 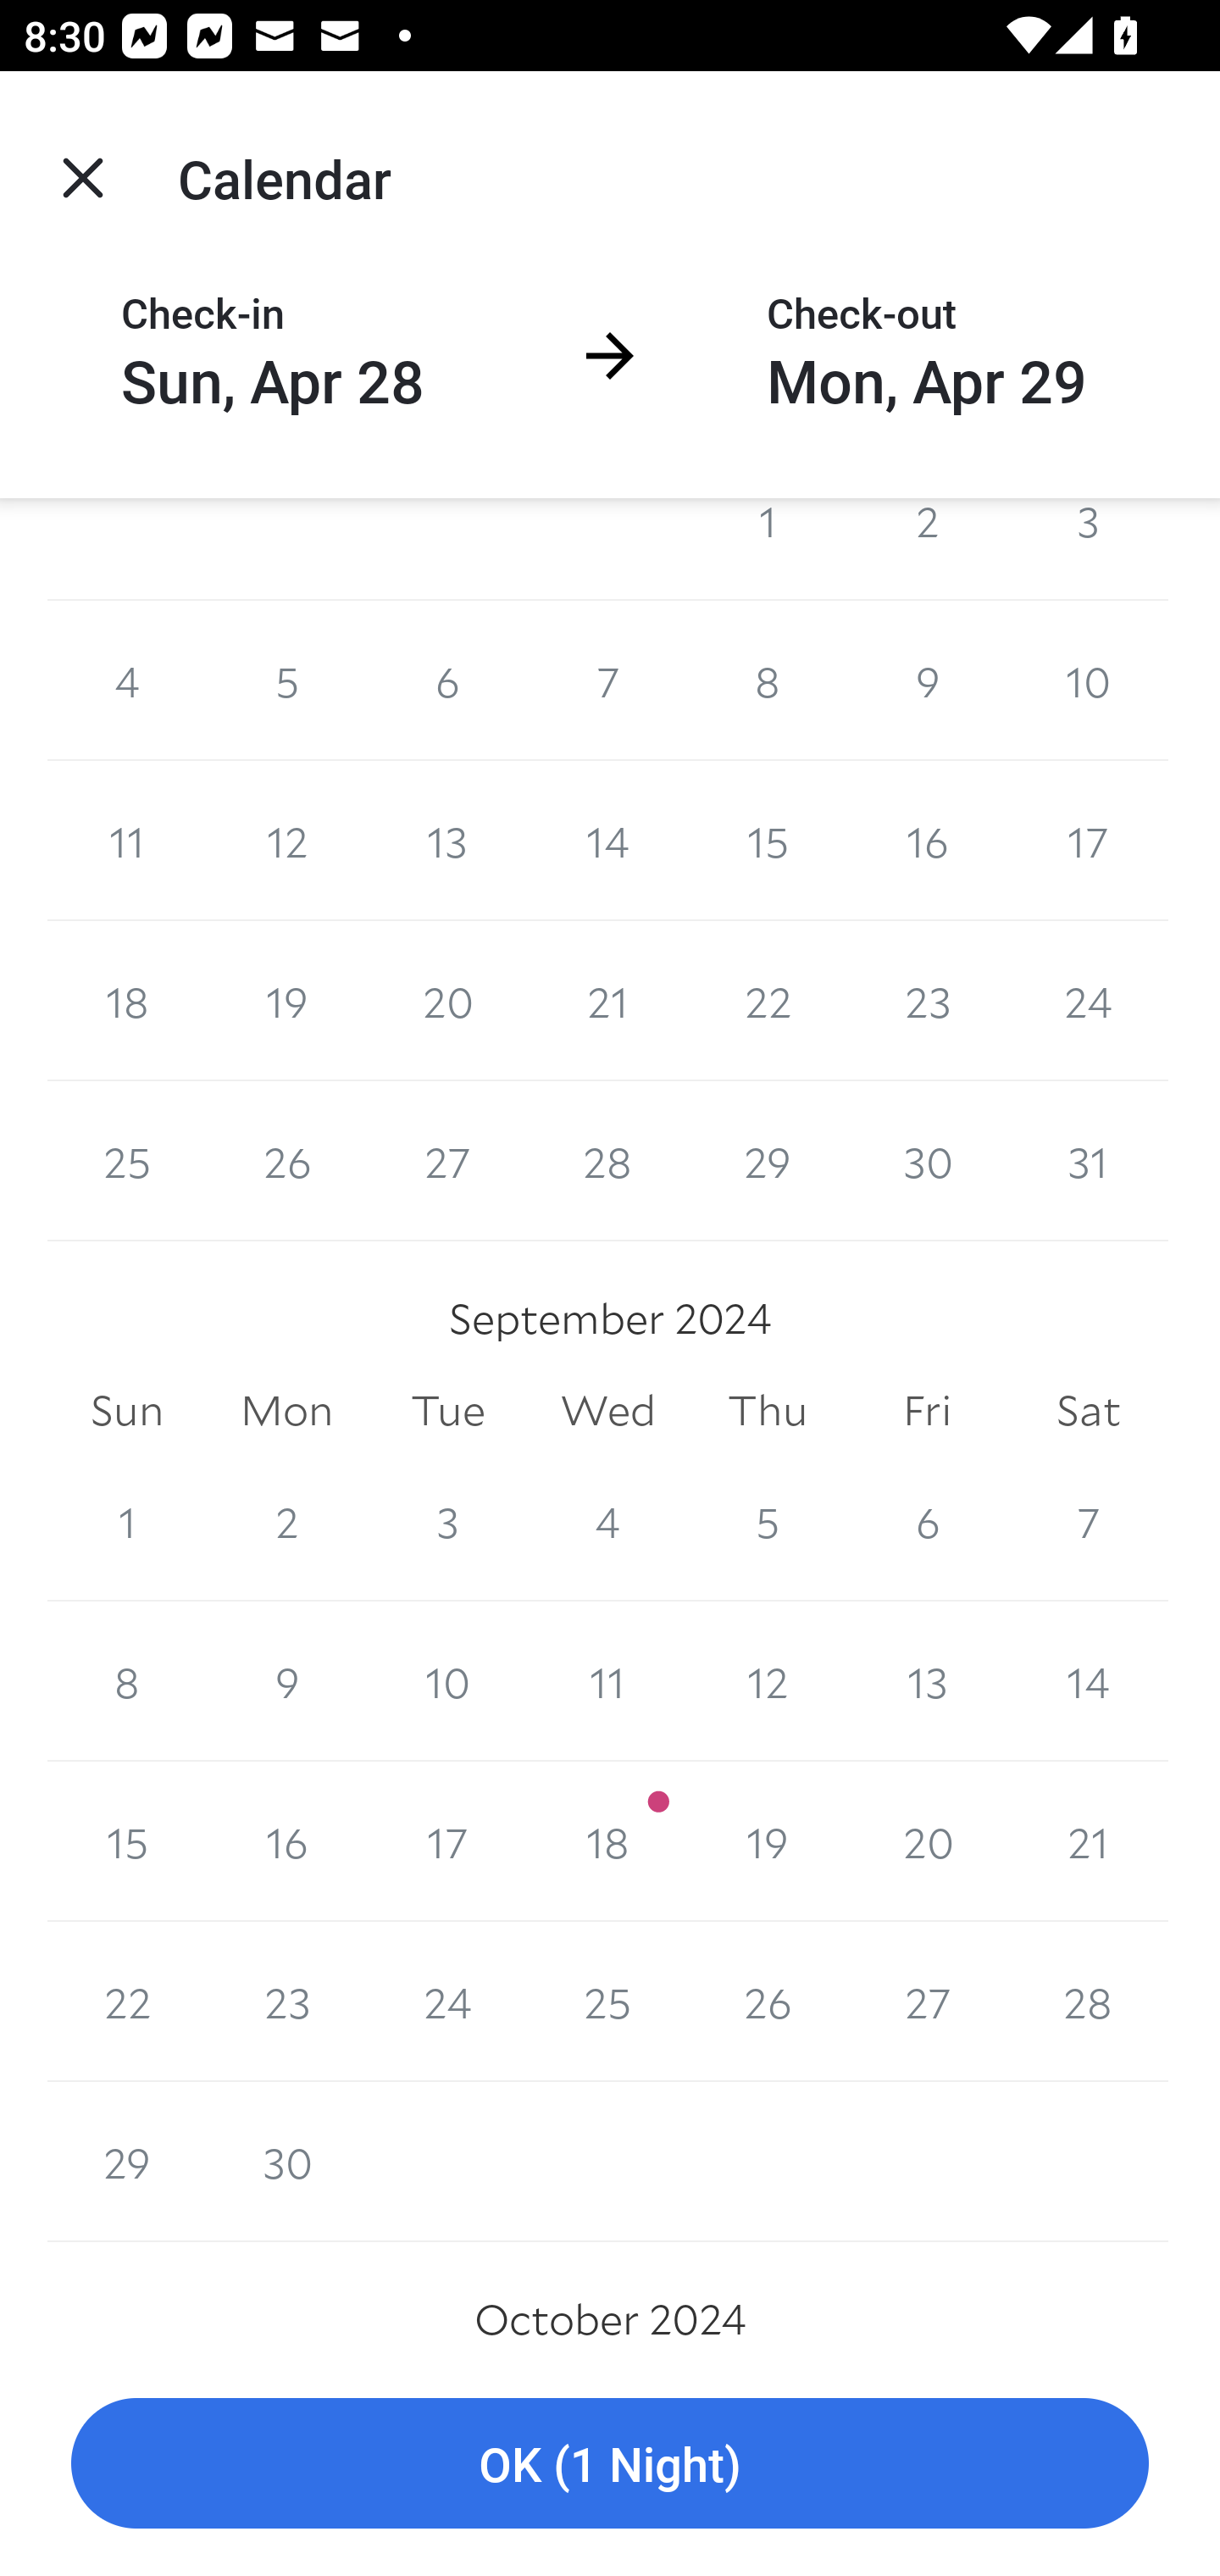 I want to click on 25 25 September 2024, so click(x=608, y=2001).